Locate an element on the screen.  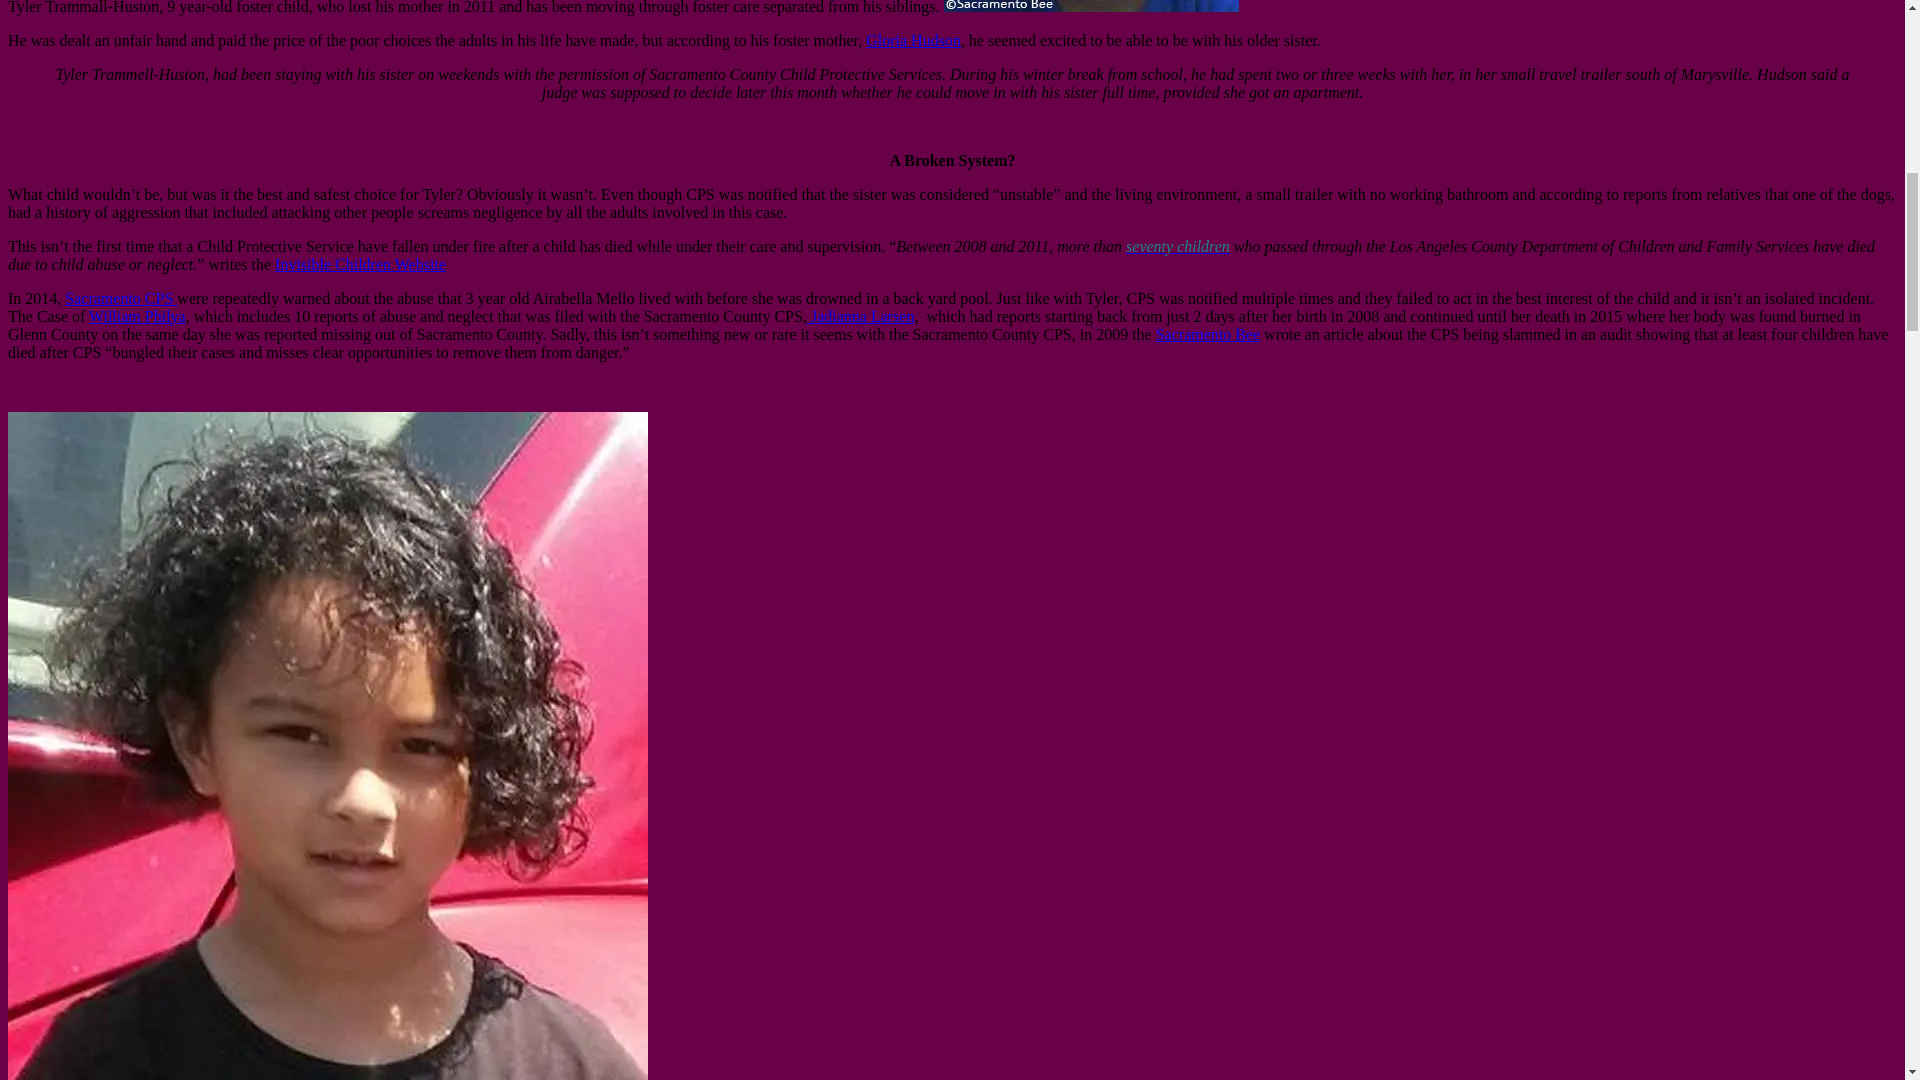
seventy children is located at coordinates (1178, 246).